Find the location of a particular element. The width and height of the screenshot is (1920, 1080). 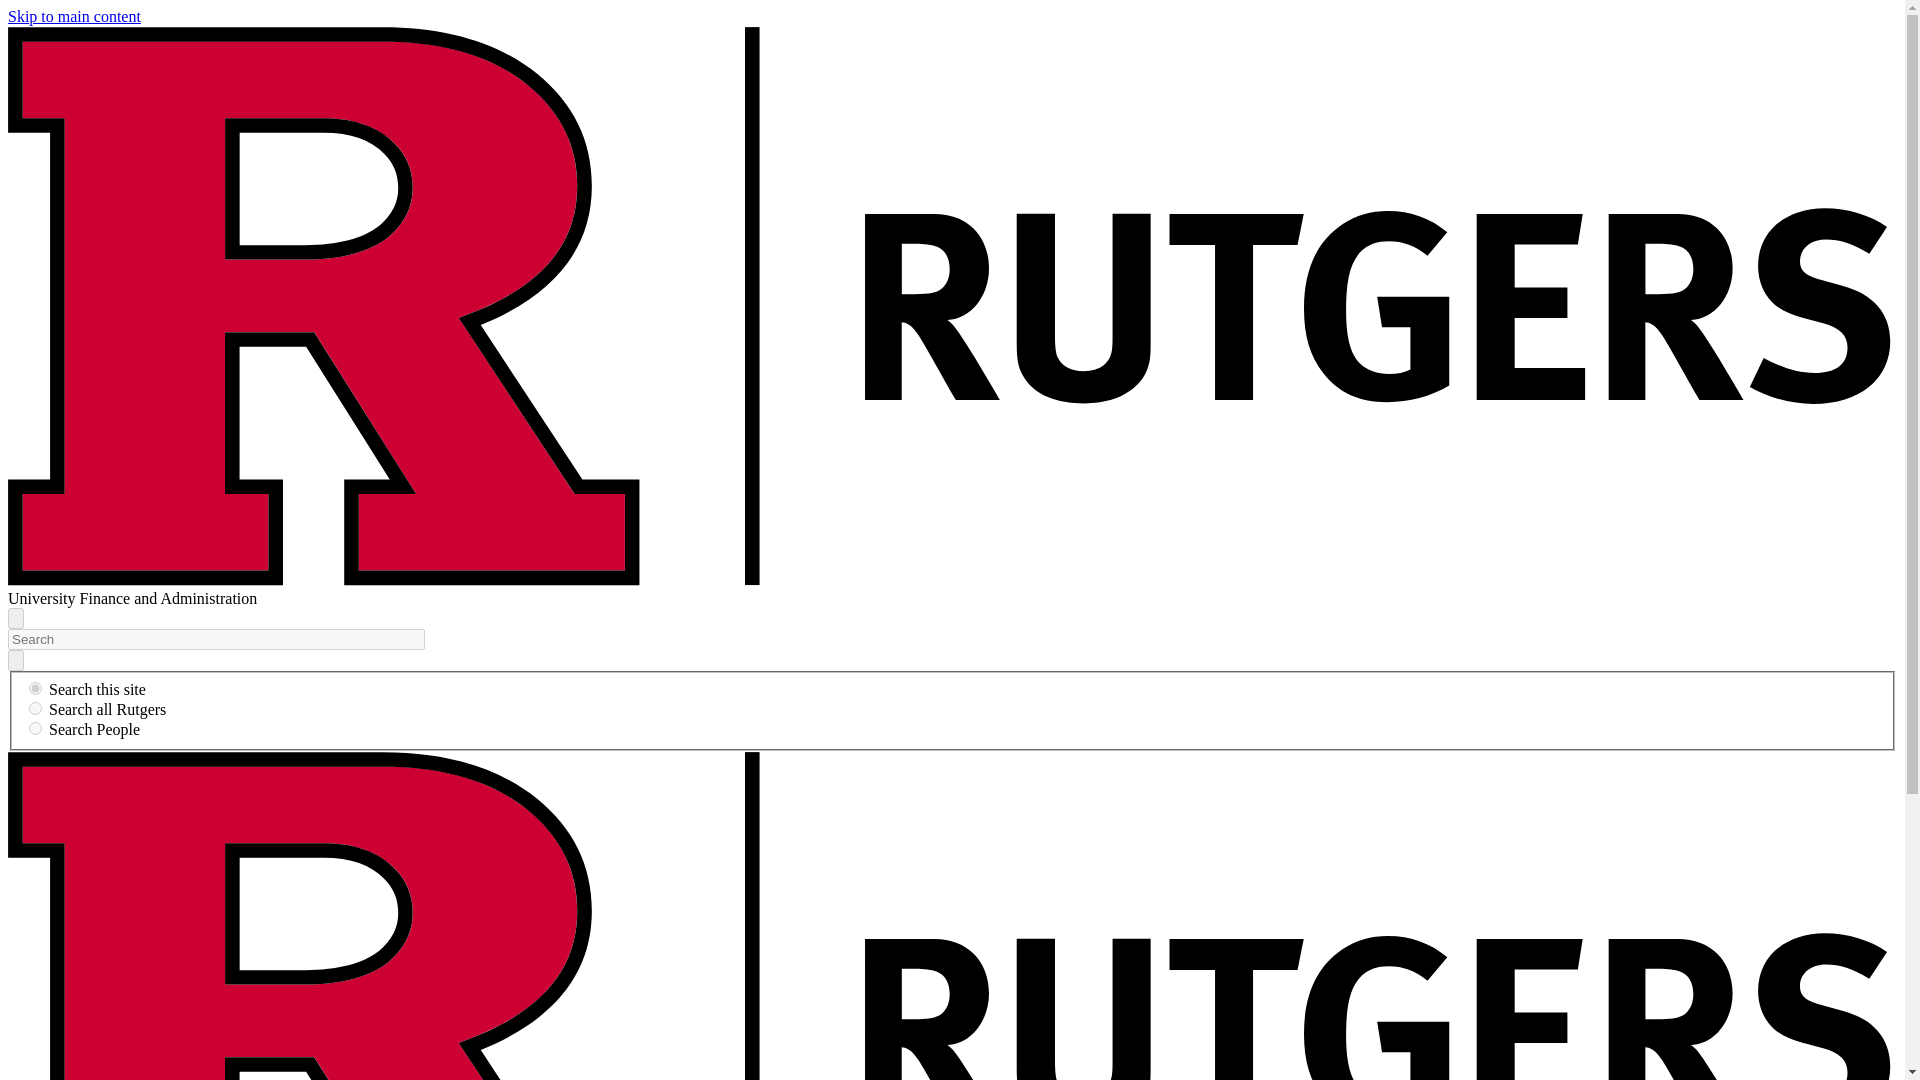

search-people is located at coordinates (35, 728).